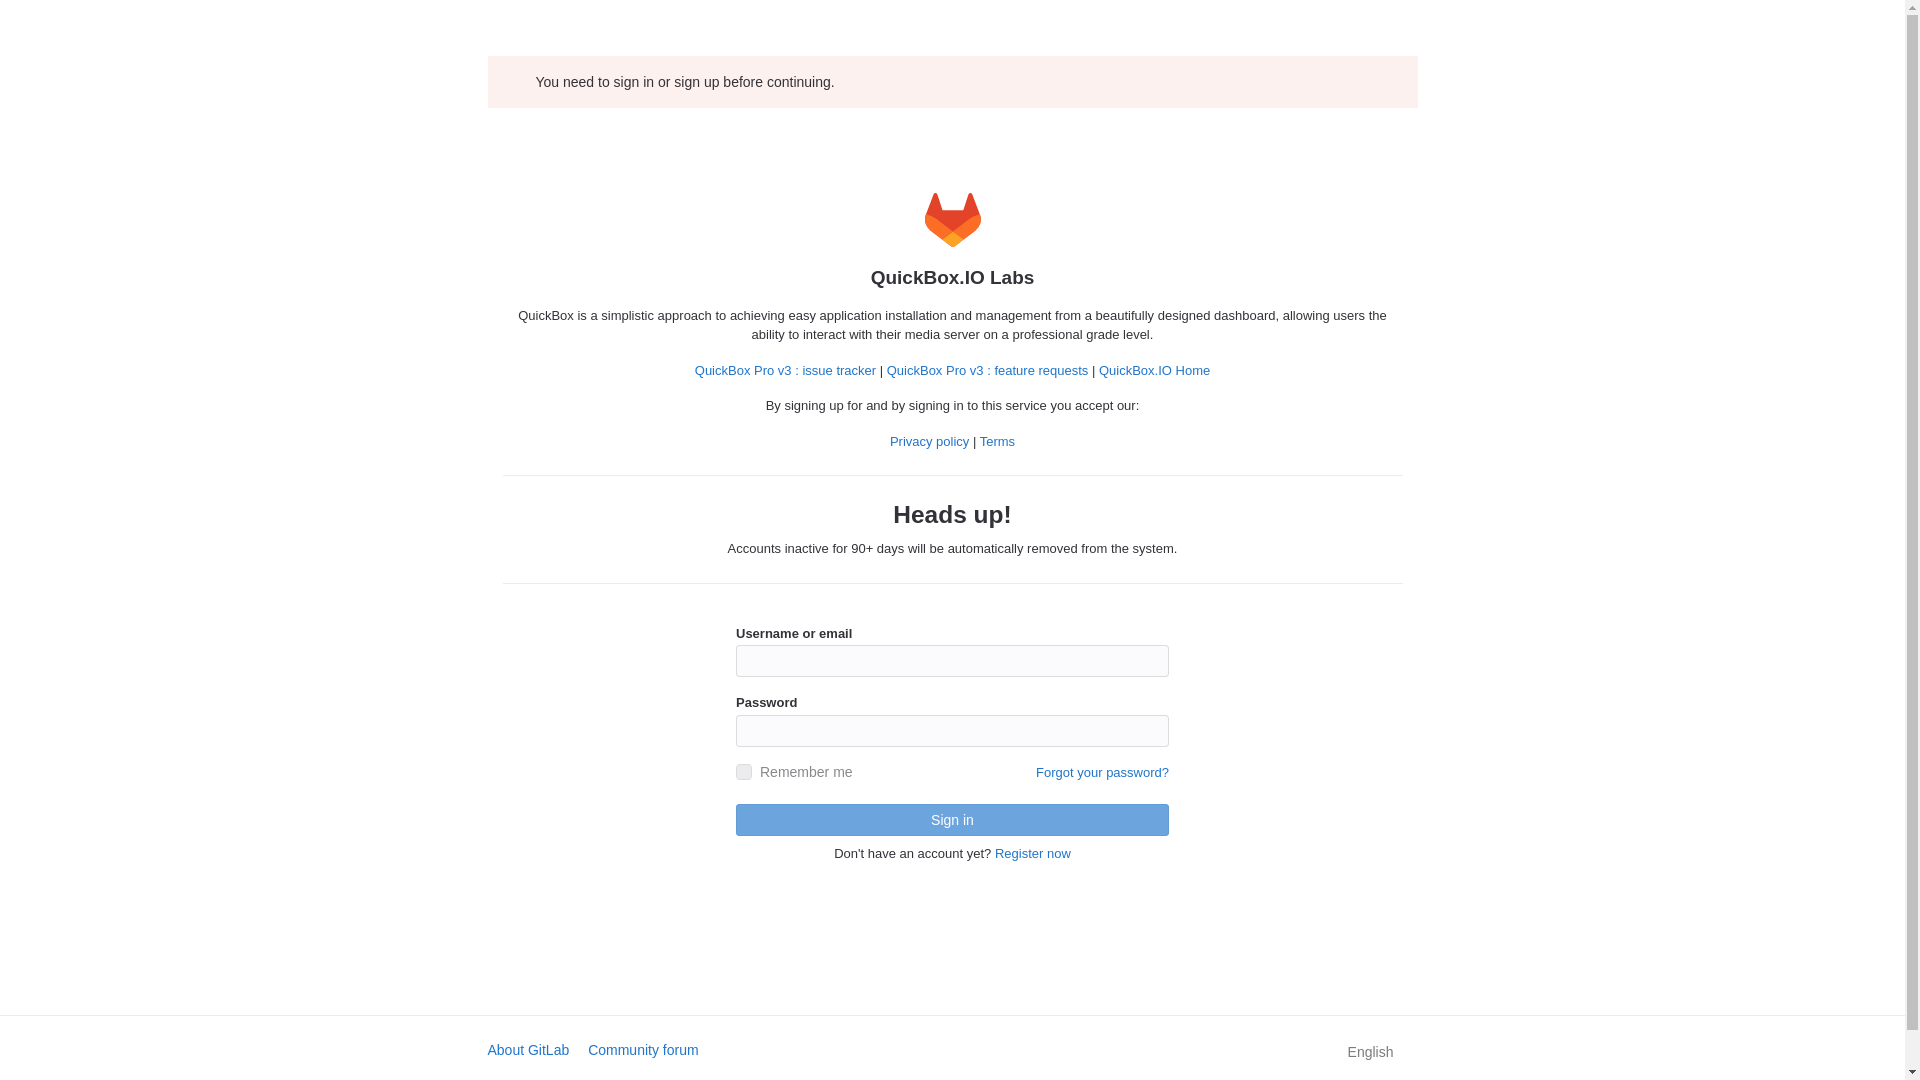  I want to click on Privacy policy, so click(930, 442).